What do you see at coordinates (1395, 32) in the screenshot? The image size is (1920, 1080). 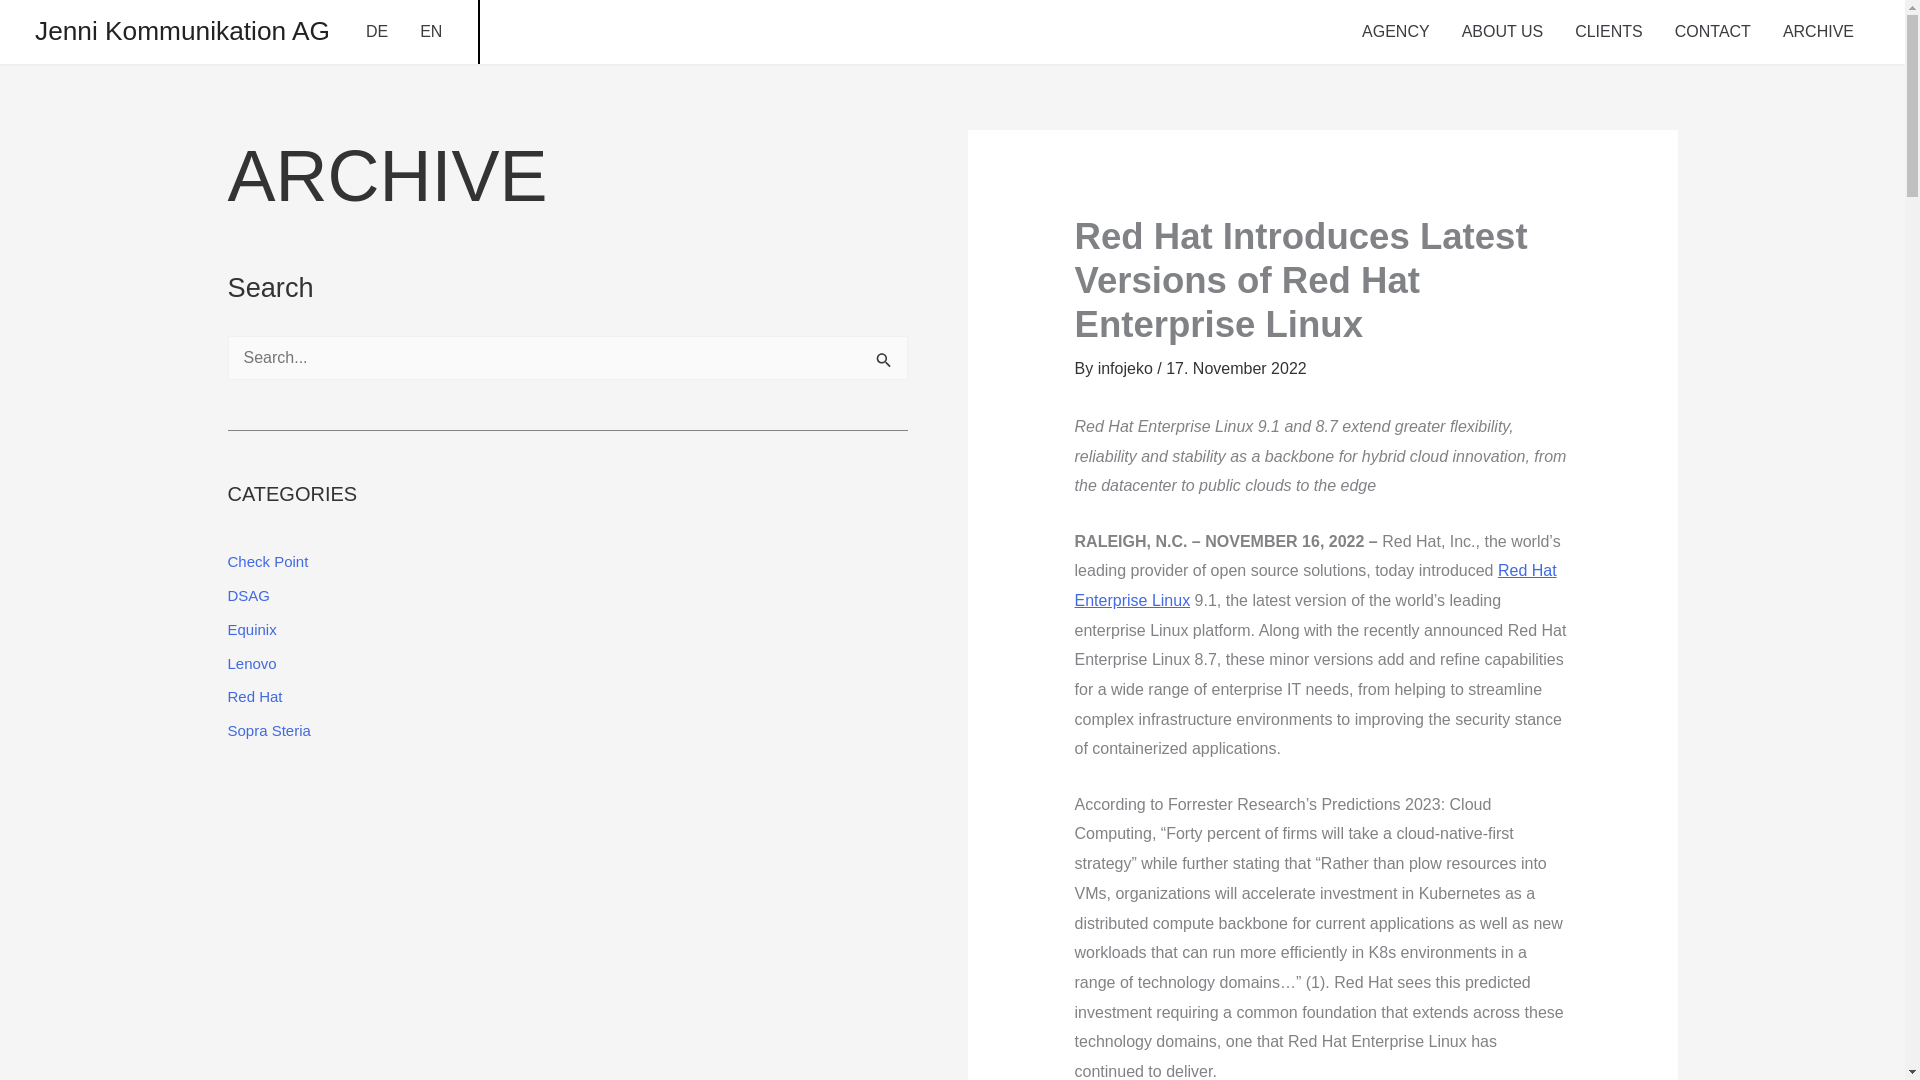 I see `AGENCY` at bounding box center [1395, 32].